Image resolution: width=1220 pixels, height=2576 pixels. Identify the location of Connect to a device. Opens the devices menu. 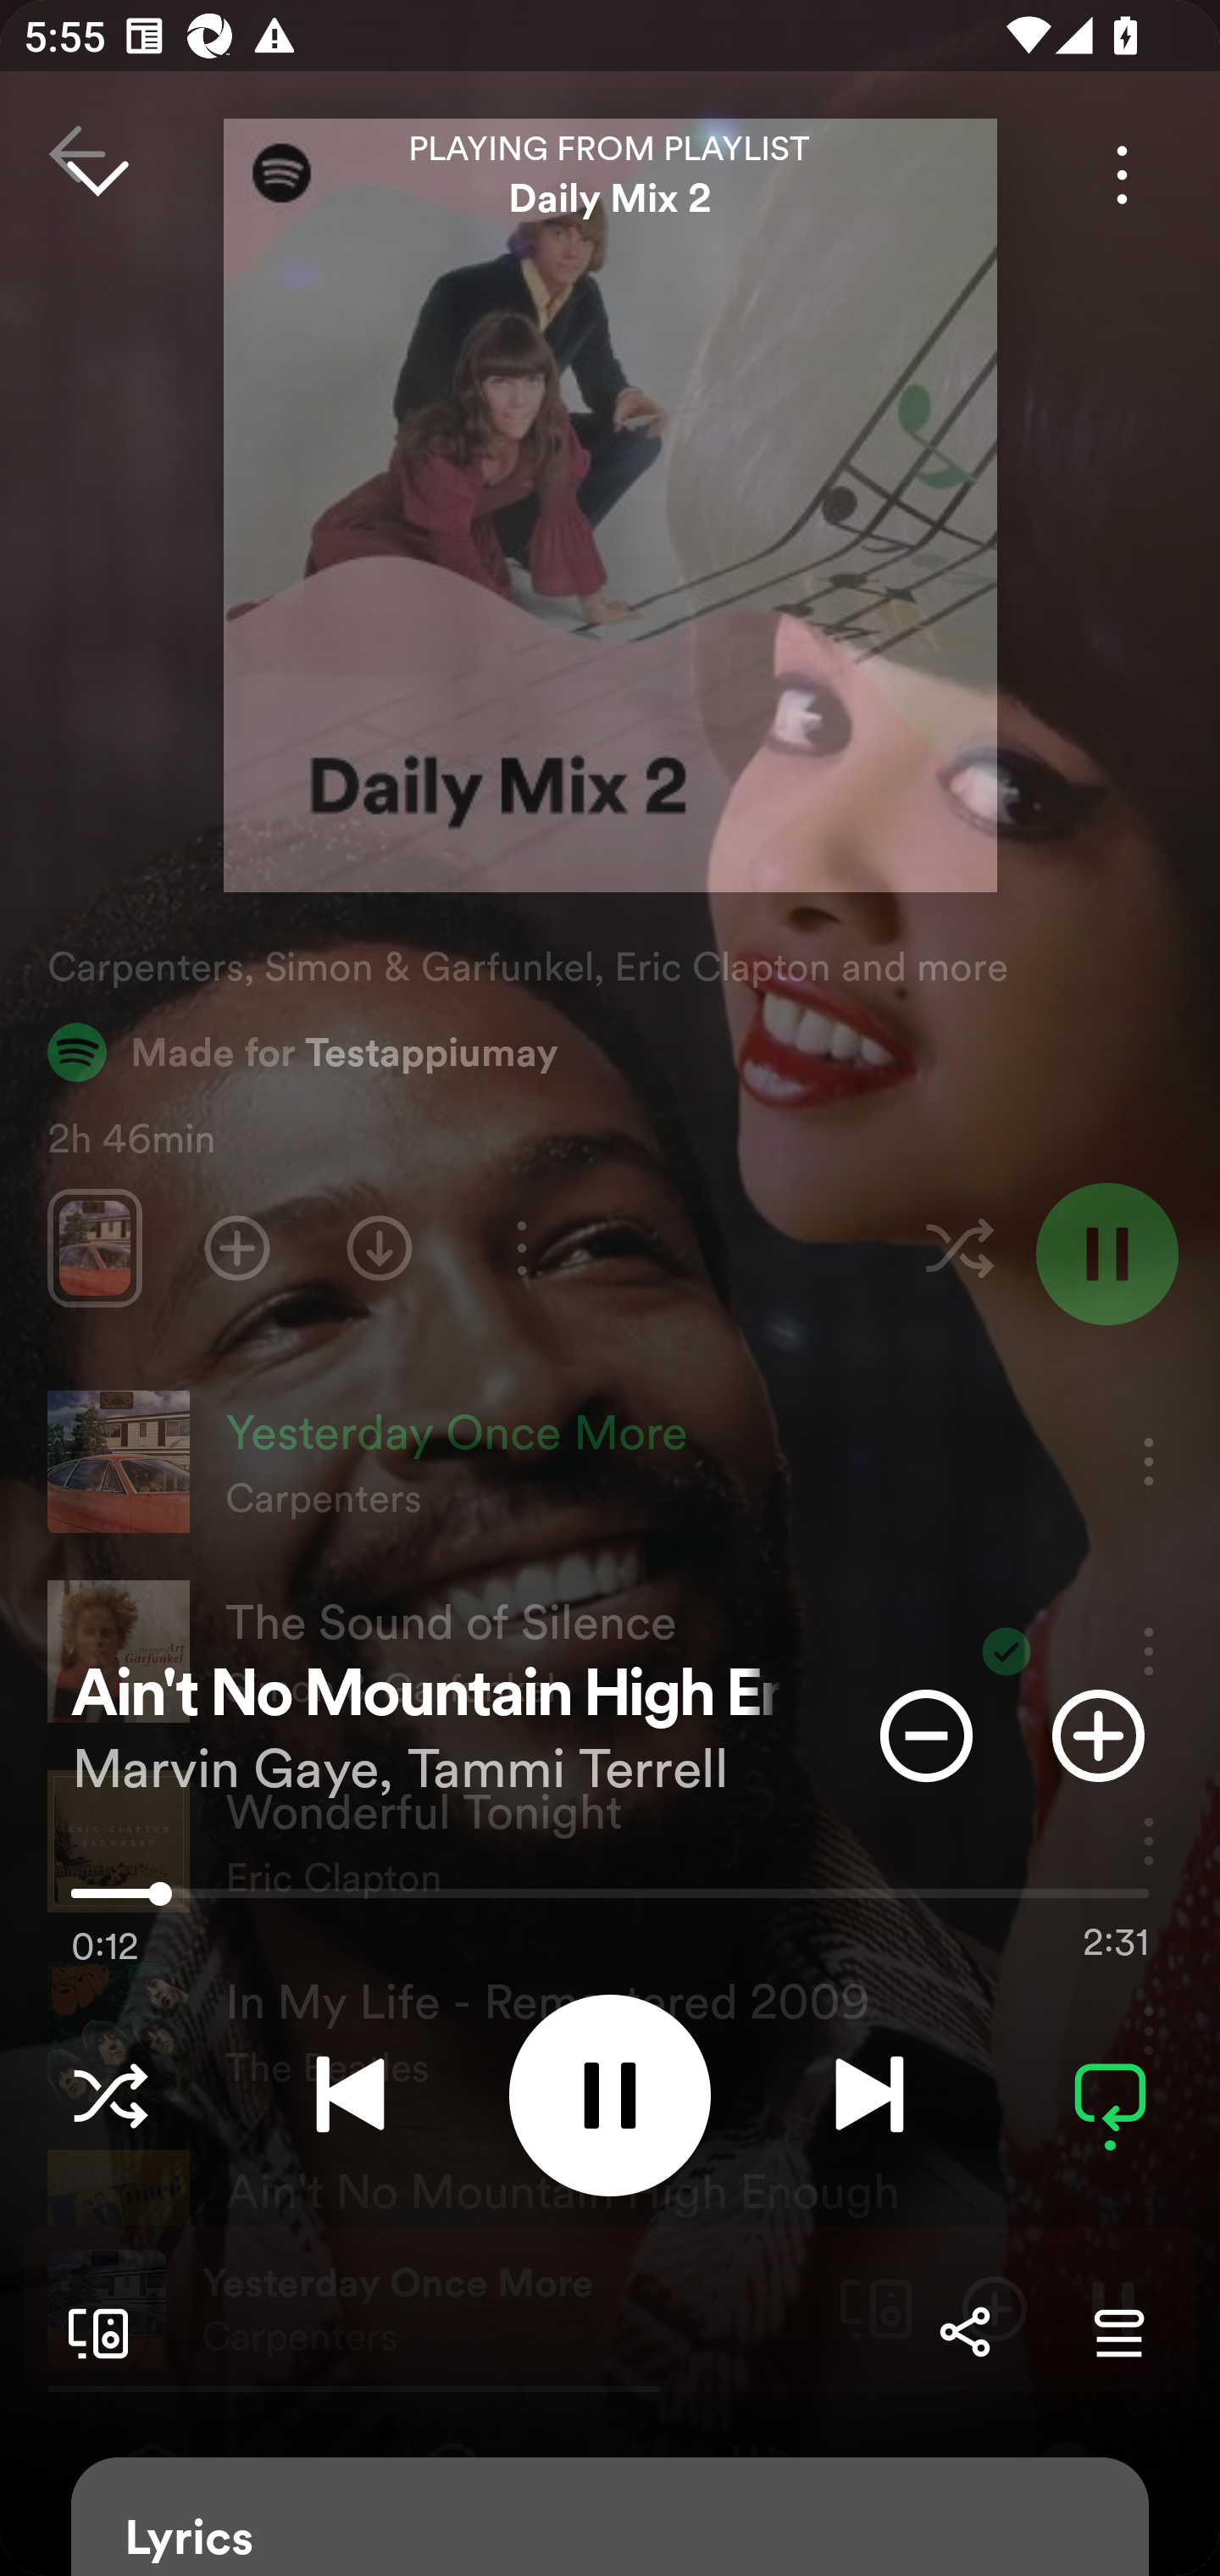
(91, 2332).